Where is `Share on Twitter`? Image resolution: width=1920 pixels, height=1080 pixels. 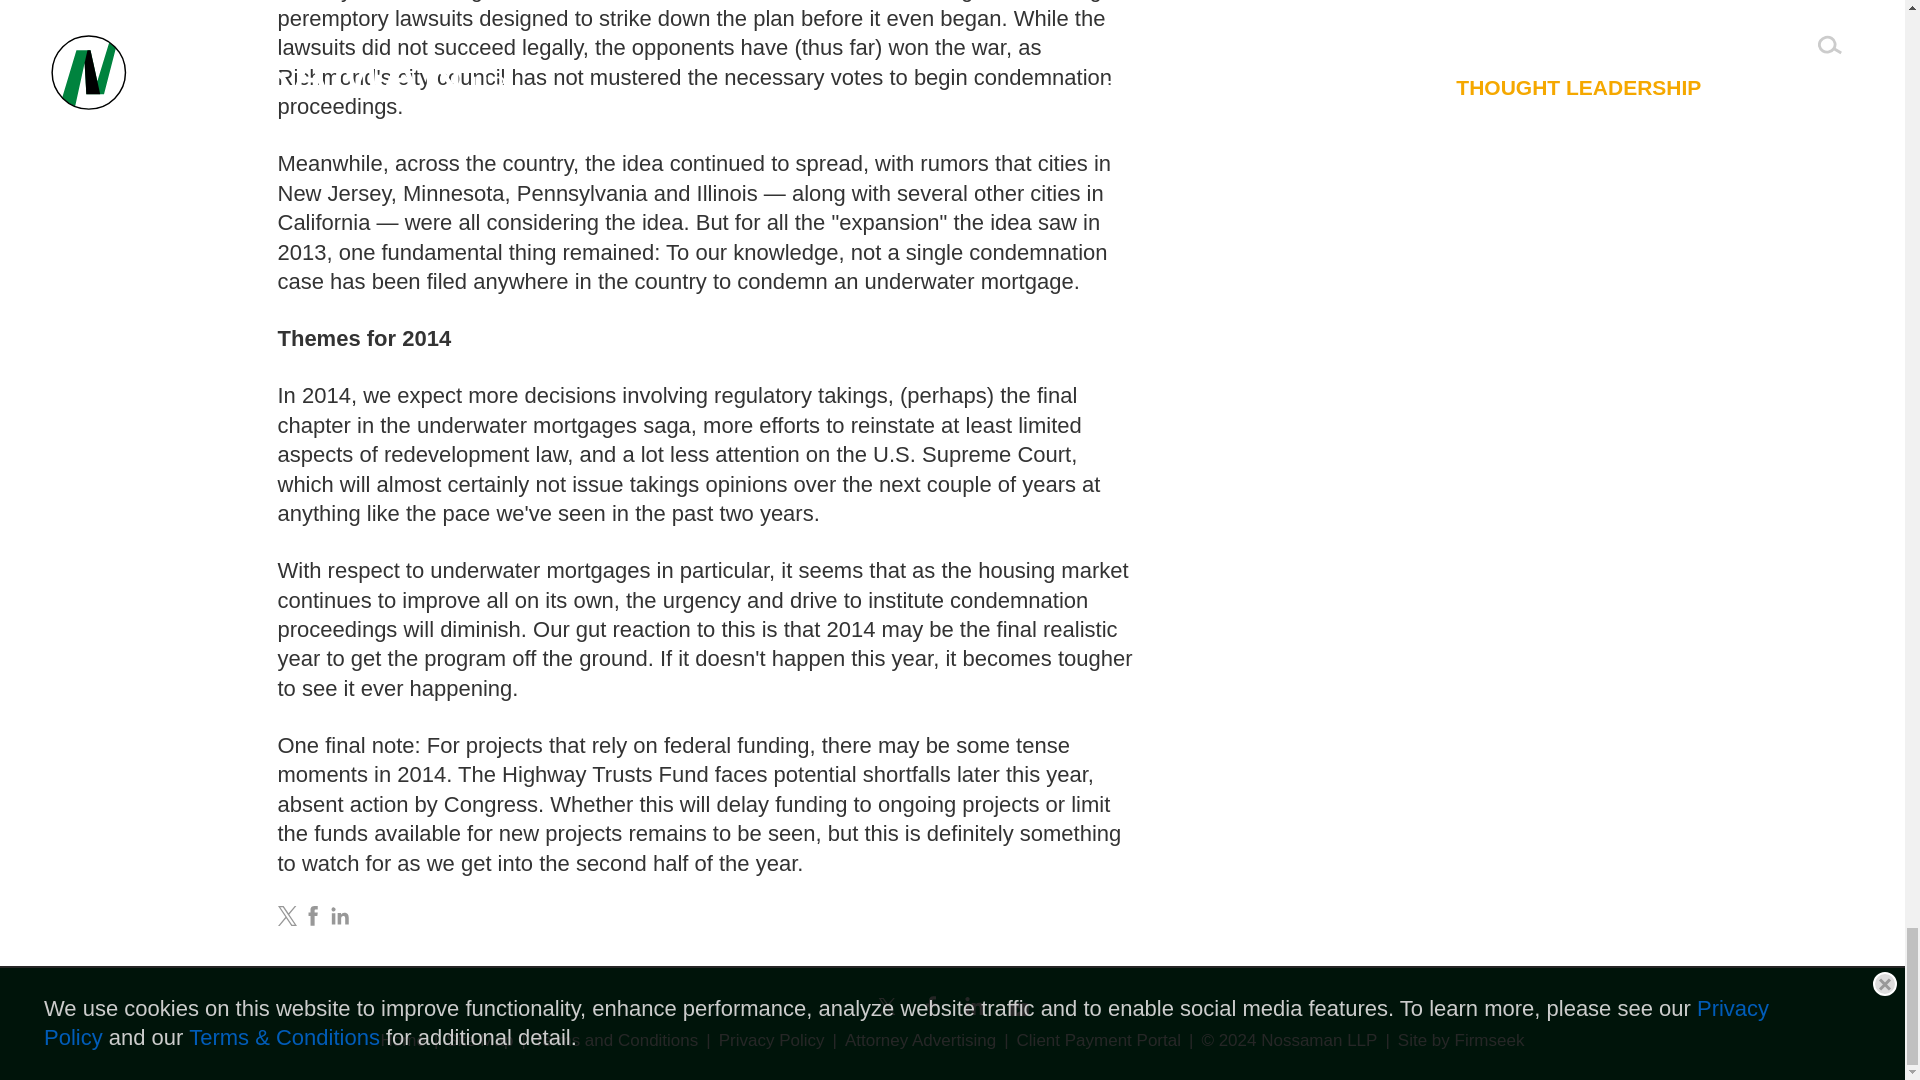 Share on Twitter is located at coordinates (288, 916).